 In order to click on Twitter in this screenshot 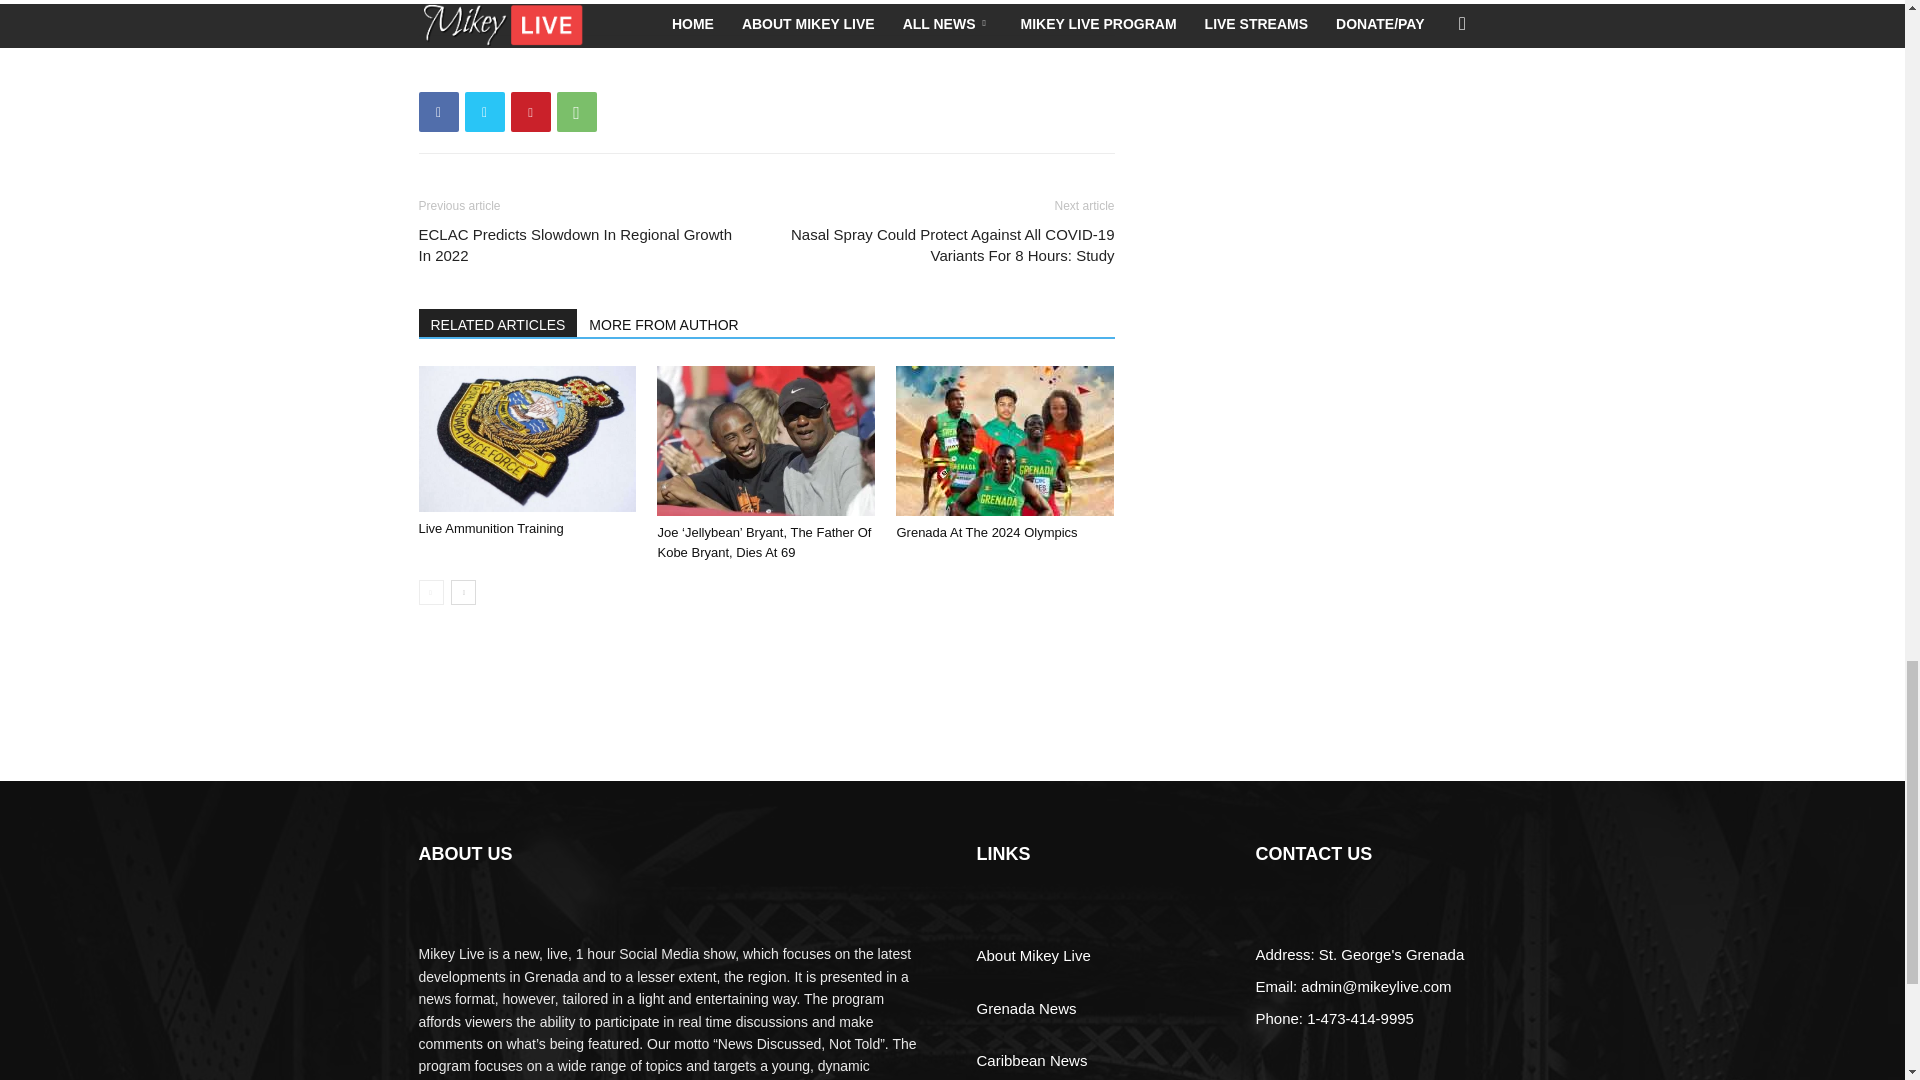, I will do `click(484, 111)`.